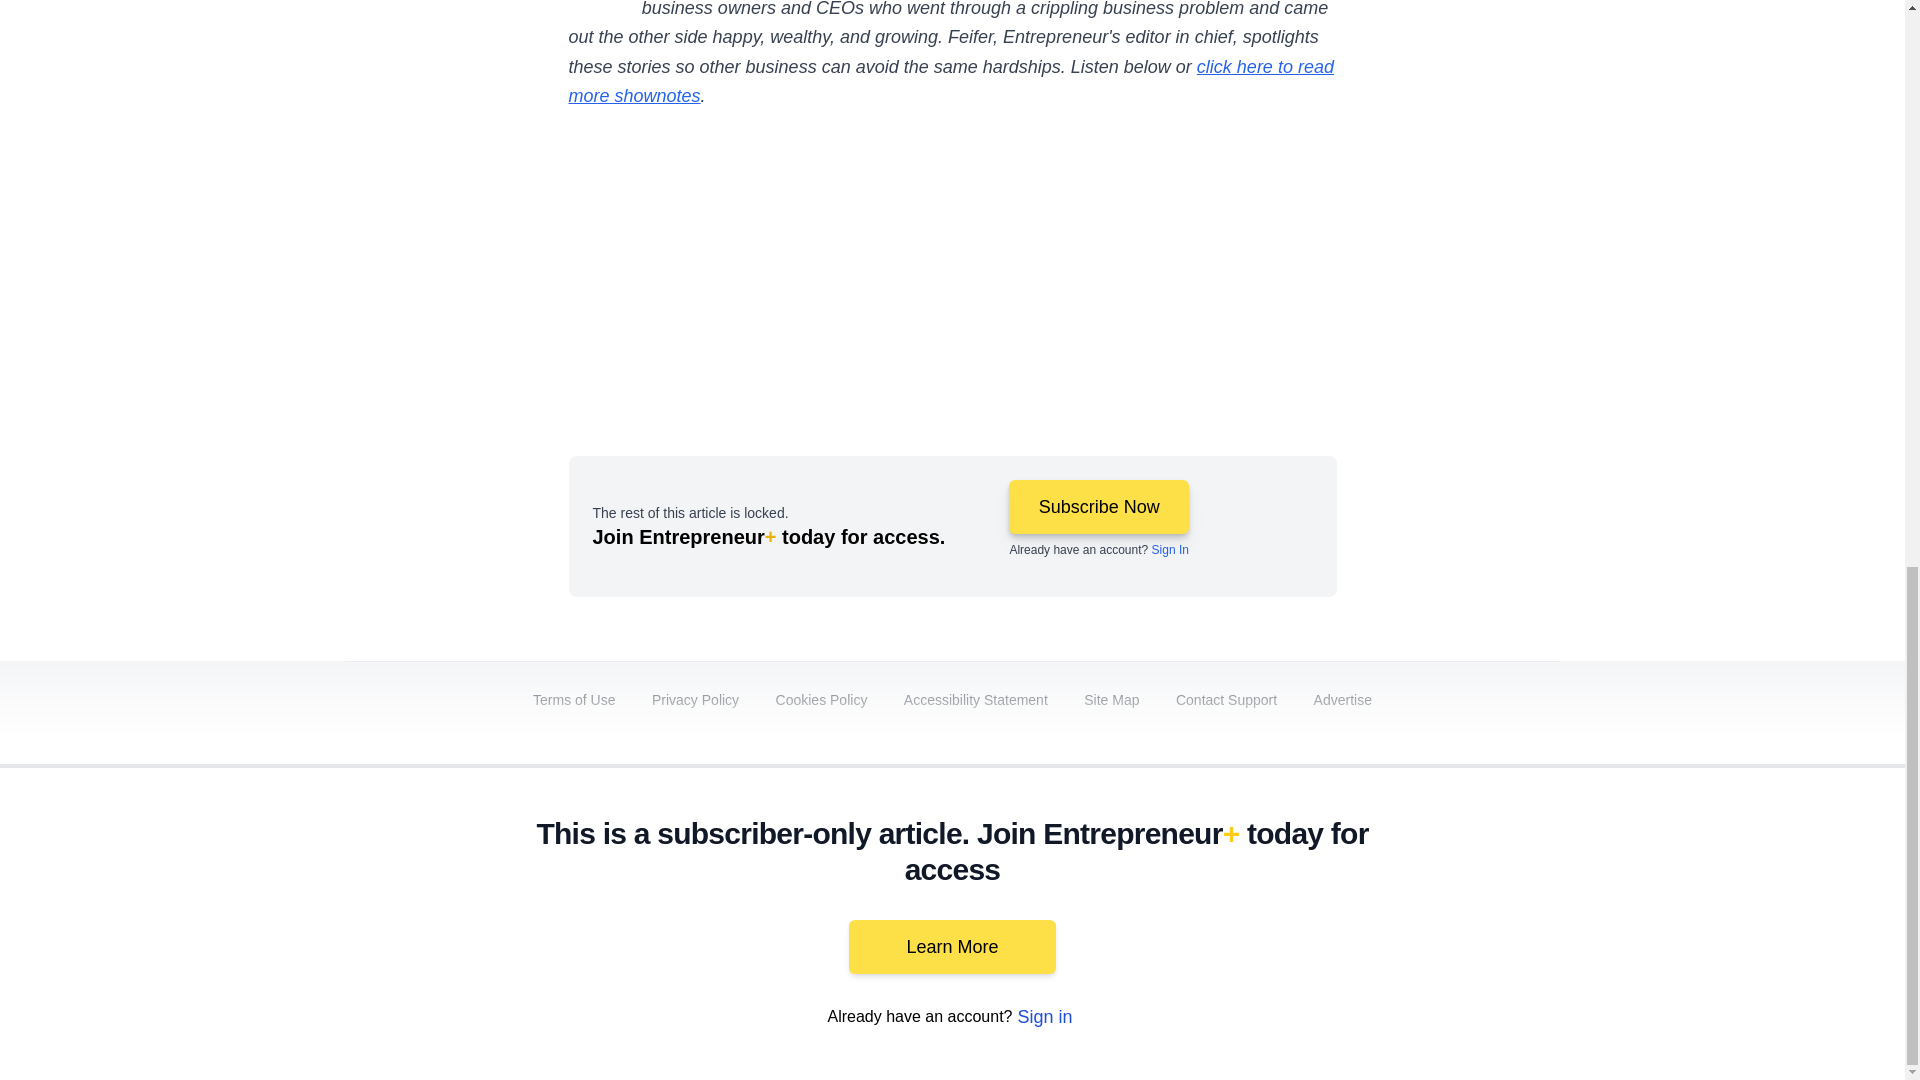 The width and height of the screenshot is (1920, 1080). What do you see at coordinates (1368, 912) in the screenshot?
I see `instagram` at bounding box center [1368, 912].